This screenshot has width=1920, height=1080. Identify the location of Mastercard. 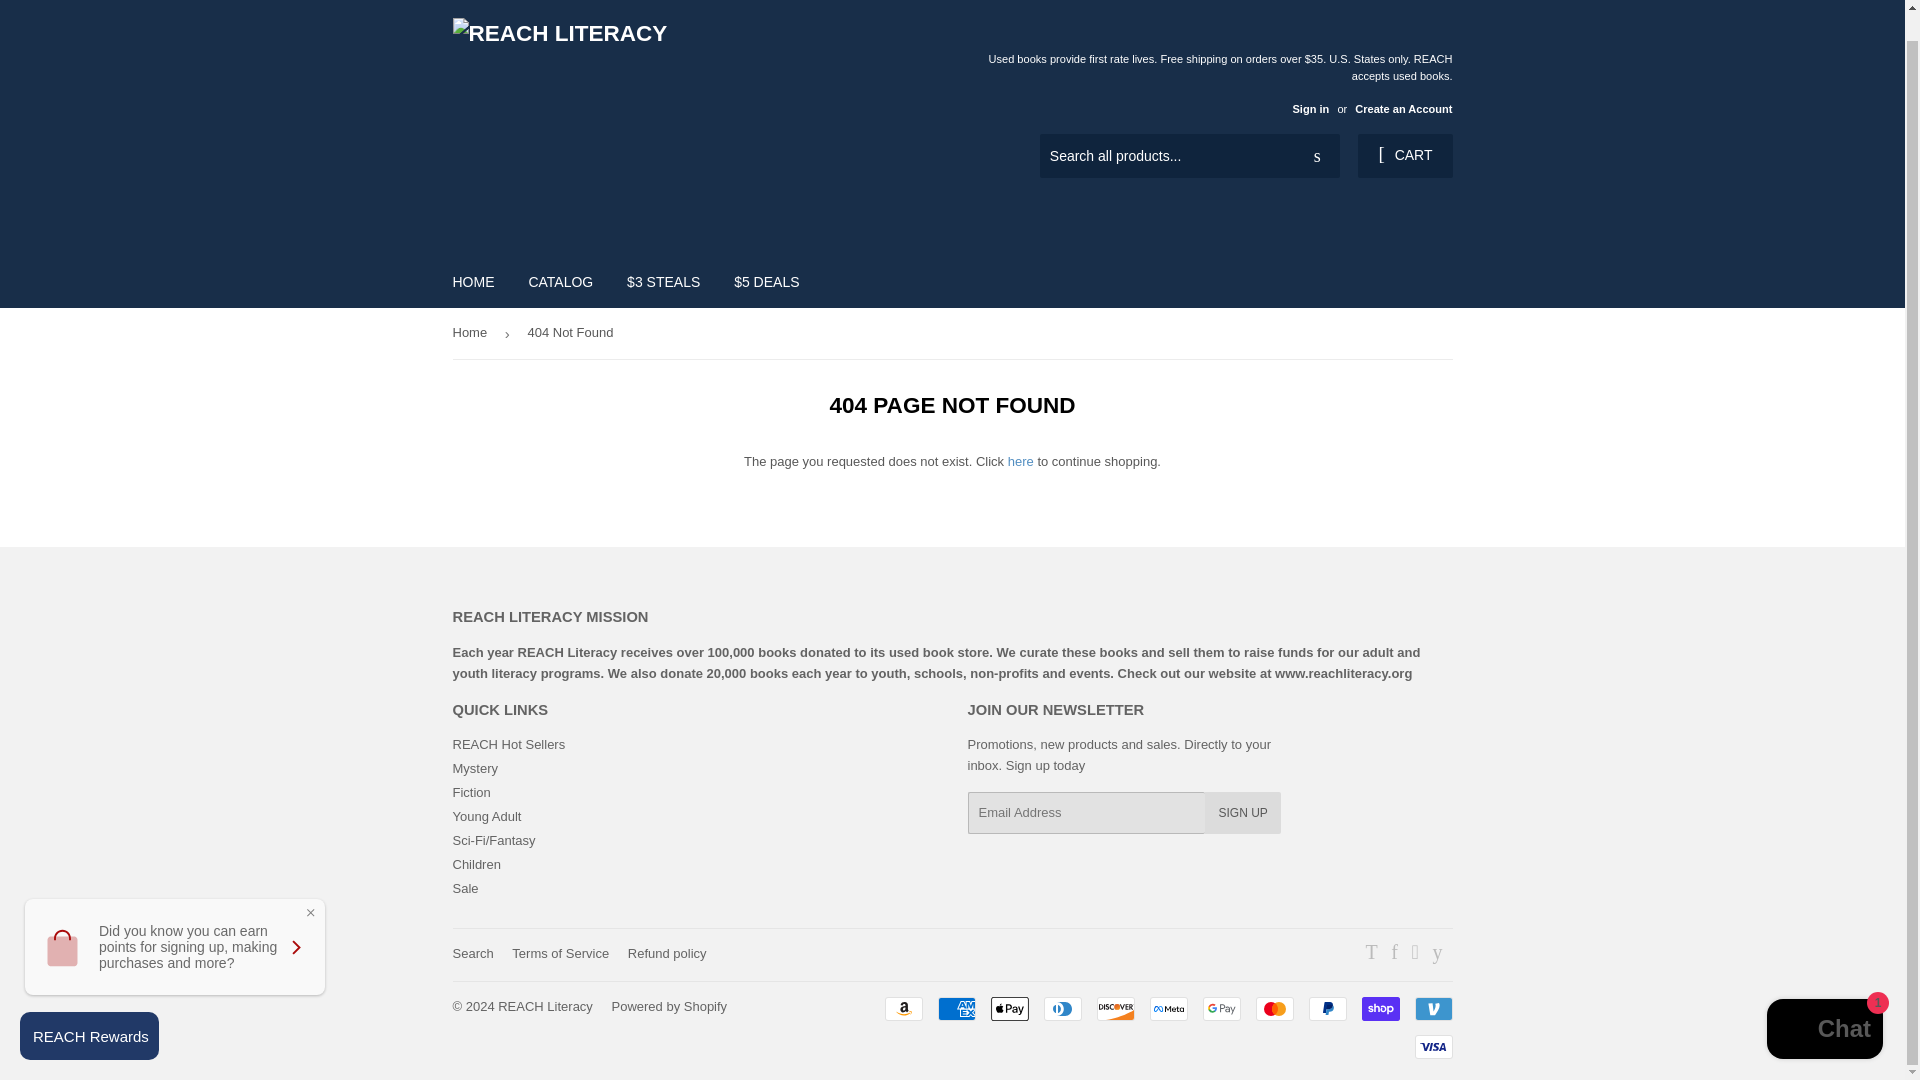
(1274, 1008).